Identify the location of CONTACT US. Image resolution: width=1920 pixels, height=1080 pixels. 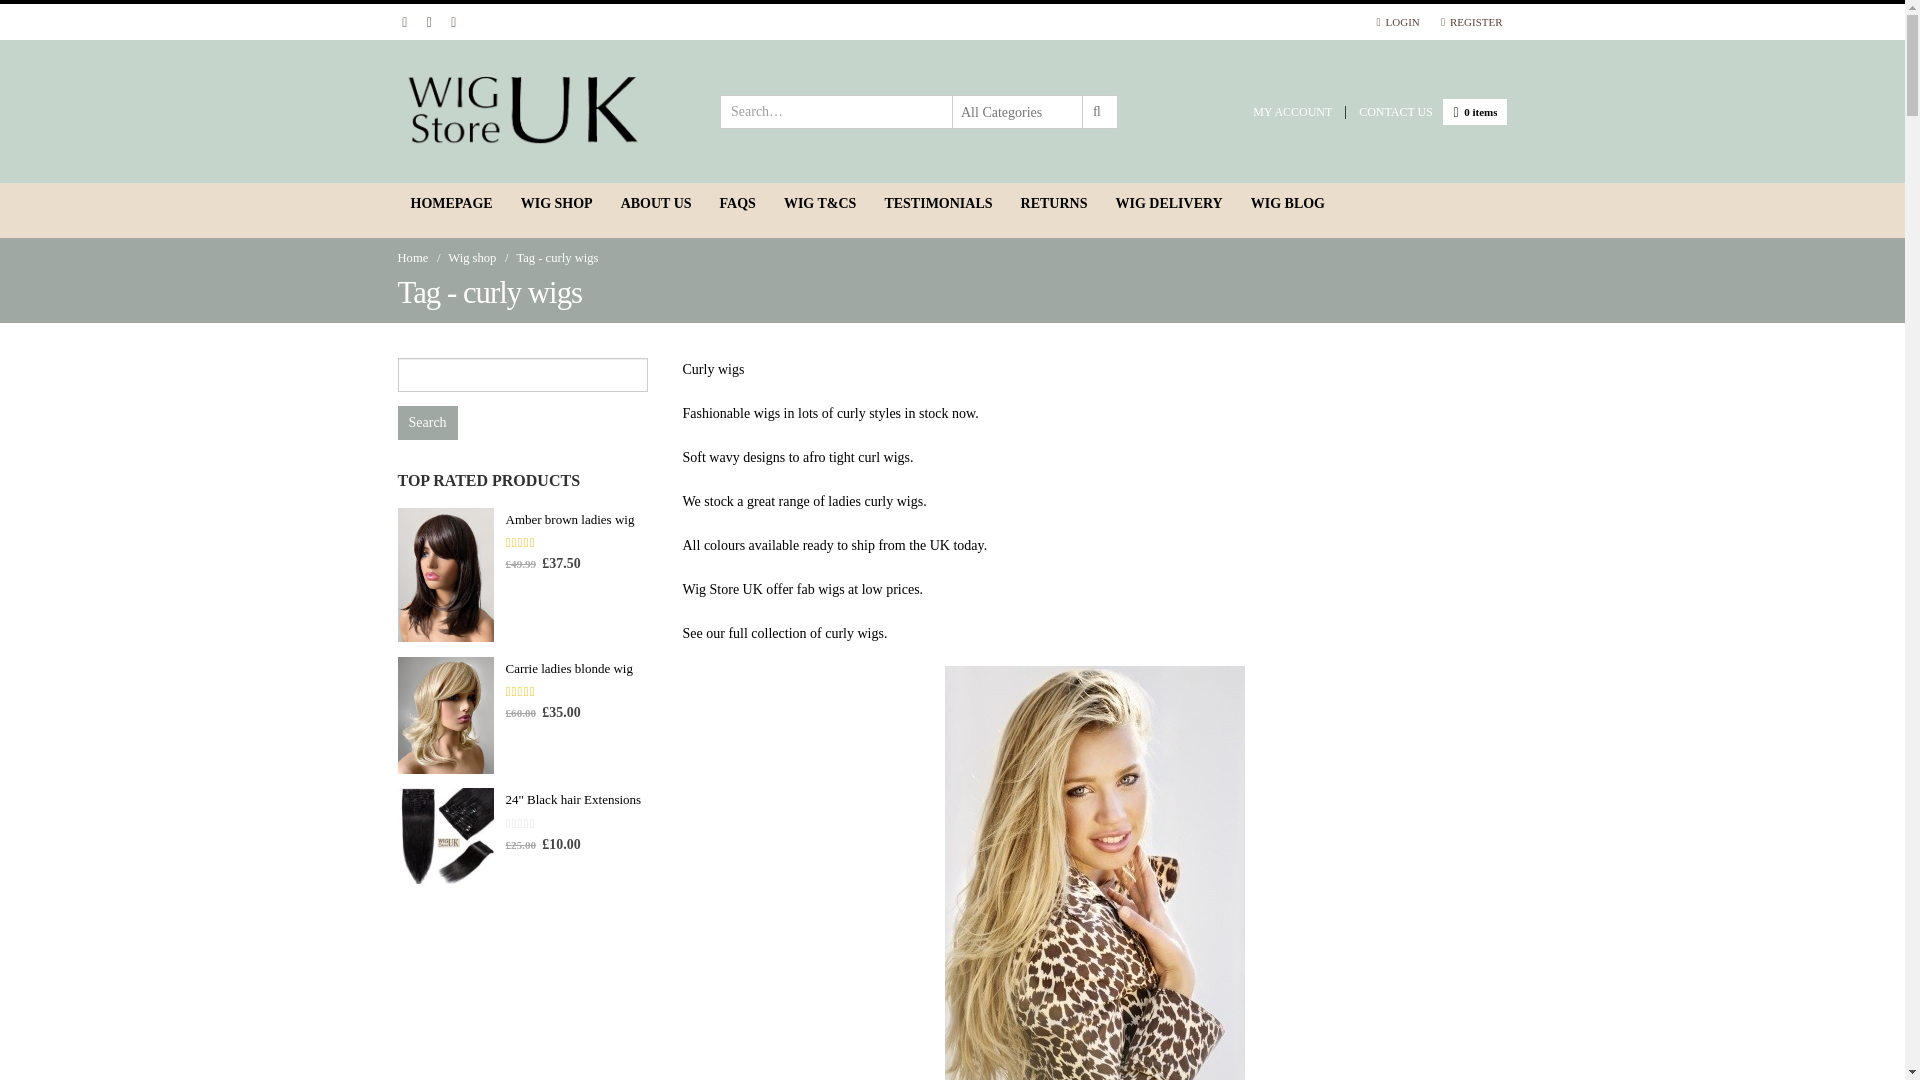
(1396, 111).